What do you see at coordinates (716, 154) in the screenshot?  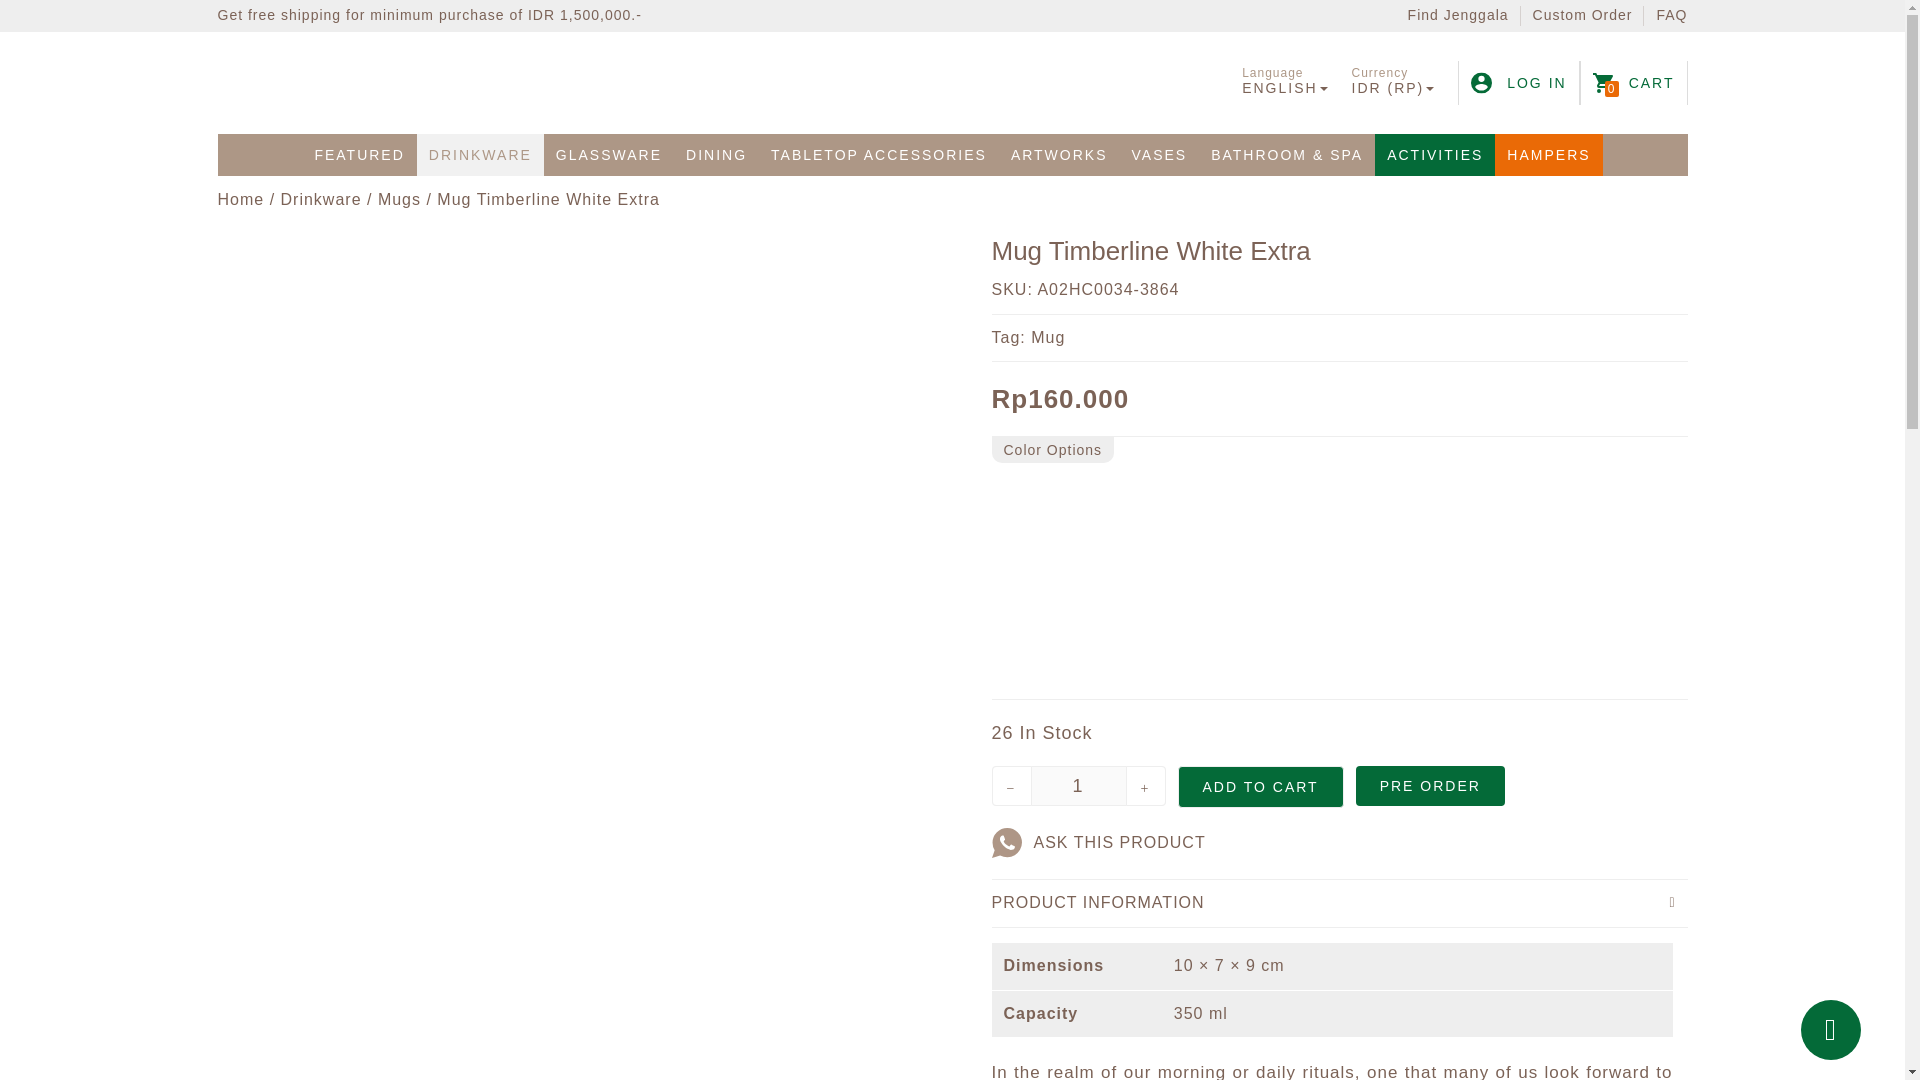 I see `DINING` at bounding box center [716, 154].